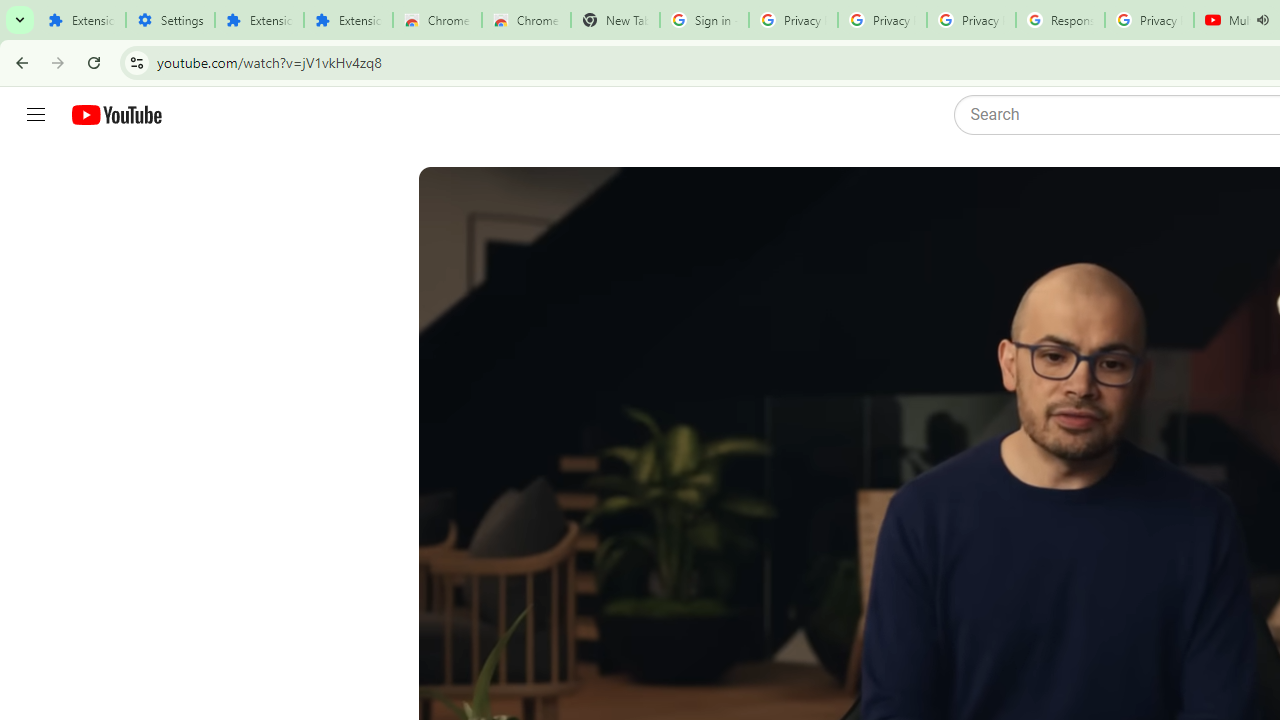  What do you see at coordinates (348, 20) in the screenshot?
I see `Extensions` at bounding box center [348, 20].